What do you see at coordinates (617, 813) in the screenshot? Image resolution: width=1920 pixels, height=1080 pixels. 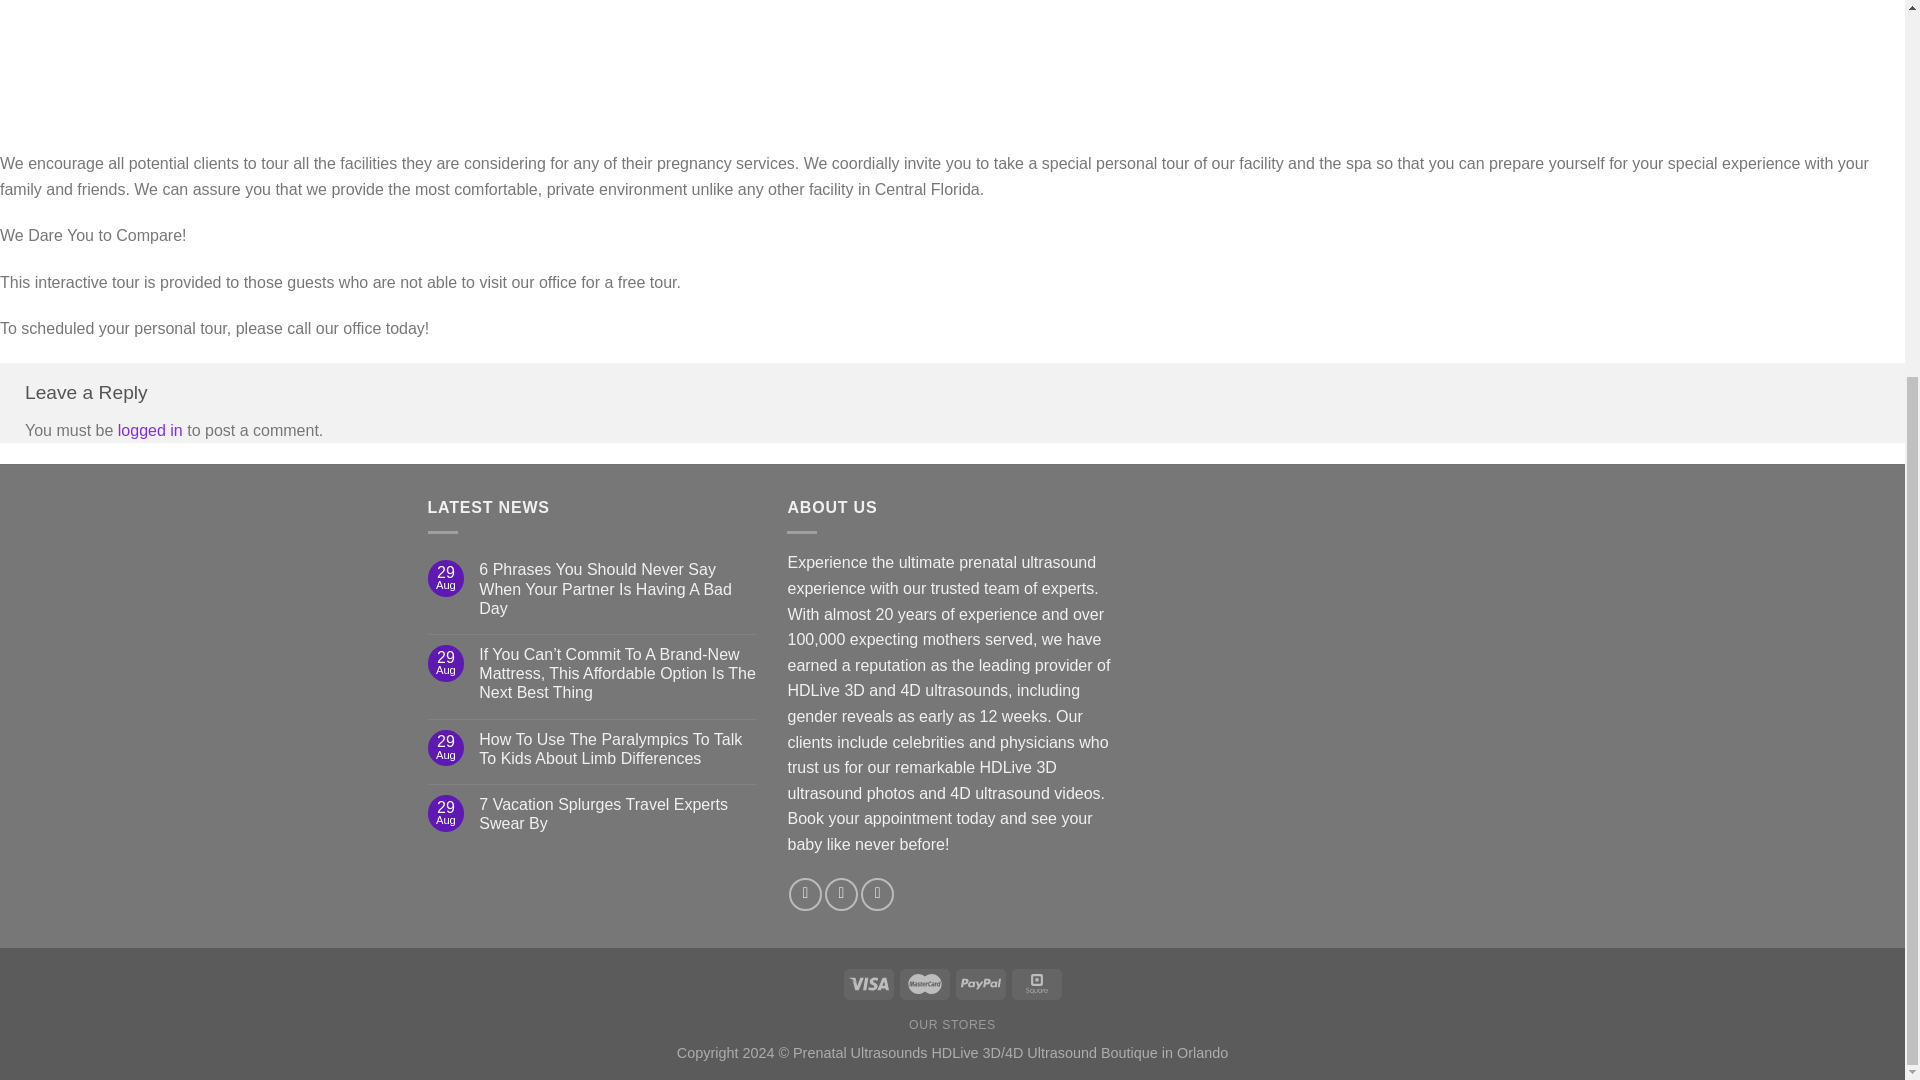 I see `7 Vacation Splurges Travel Experts Swear By` at bounding box center [617, 813].